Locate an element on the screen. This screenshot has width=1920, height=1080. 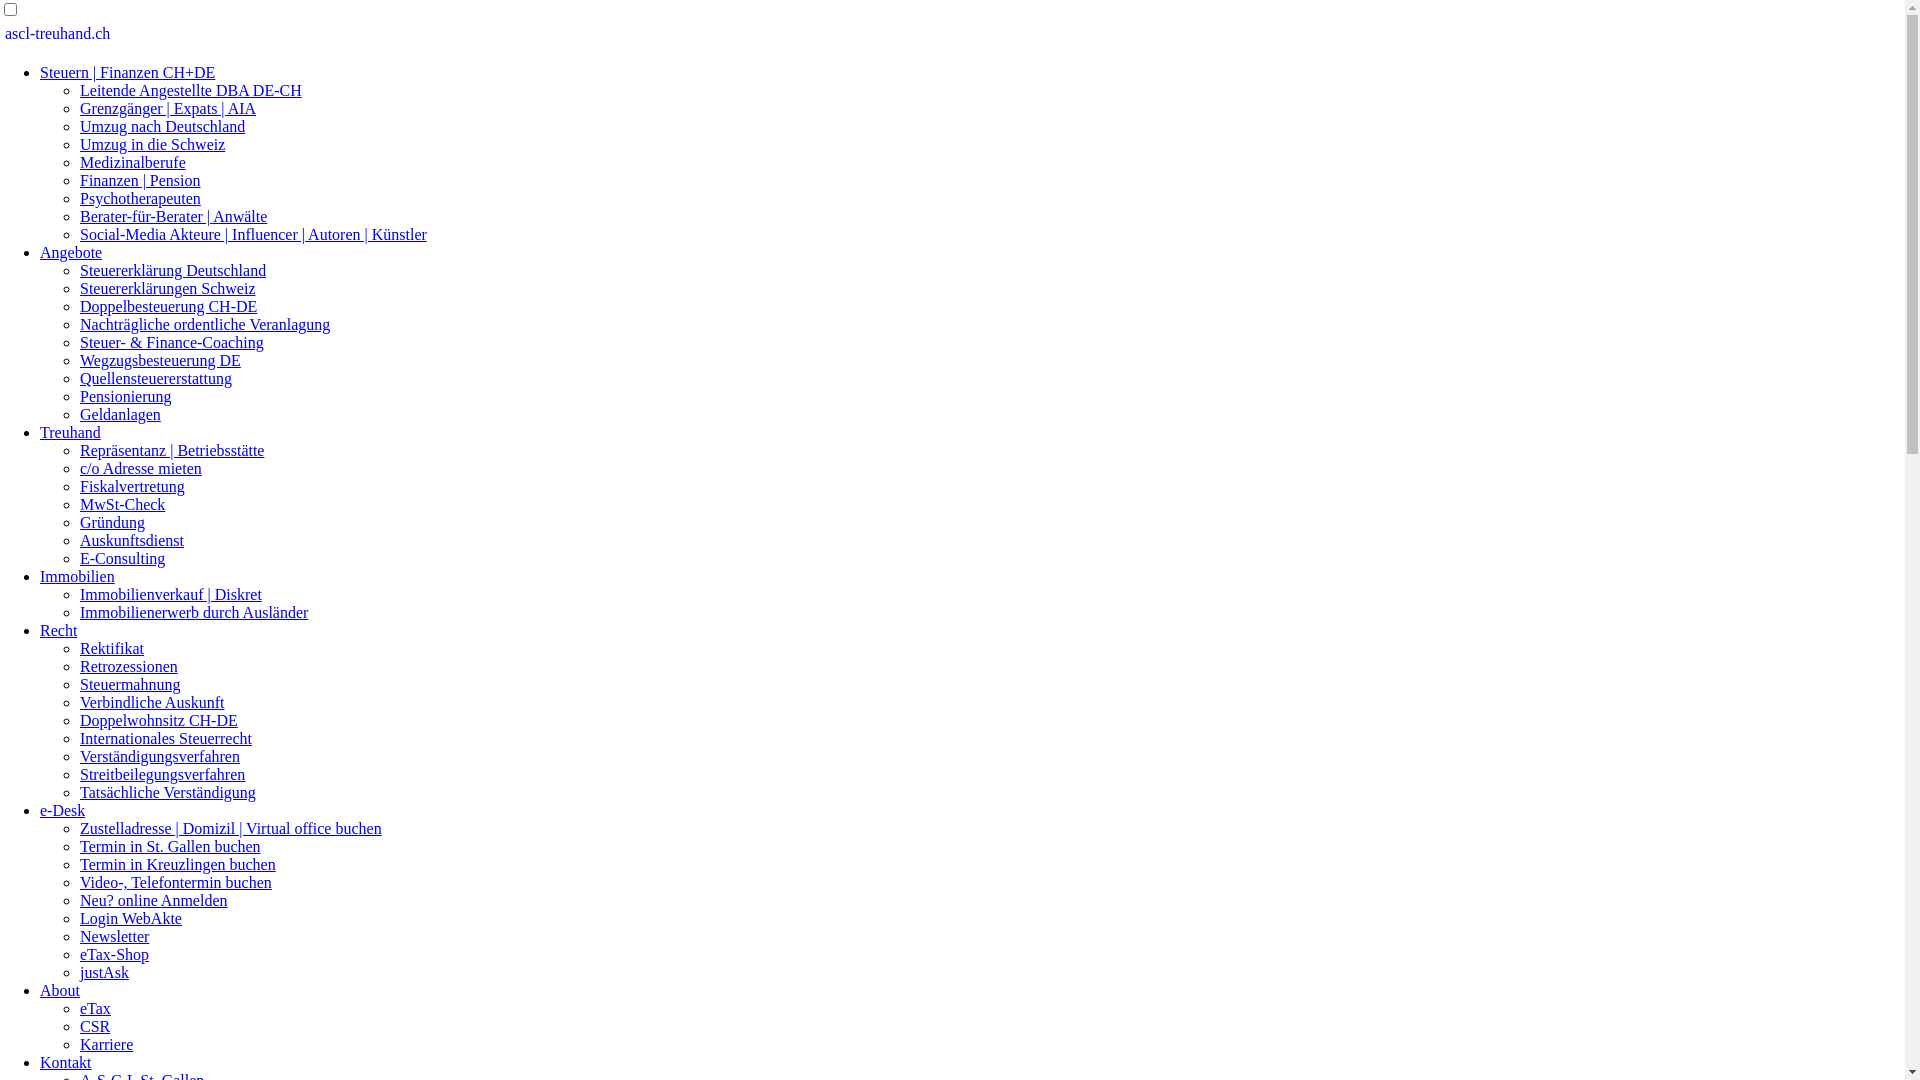
Steuern | Finanzen CH+DE is located at coordinates (128, 72).